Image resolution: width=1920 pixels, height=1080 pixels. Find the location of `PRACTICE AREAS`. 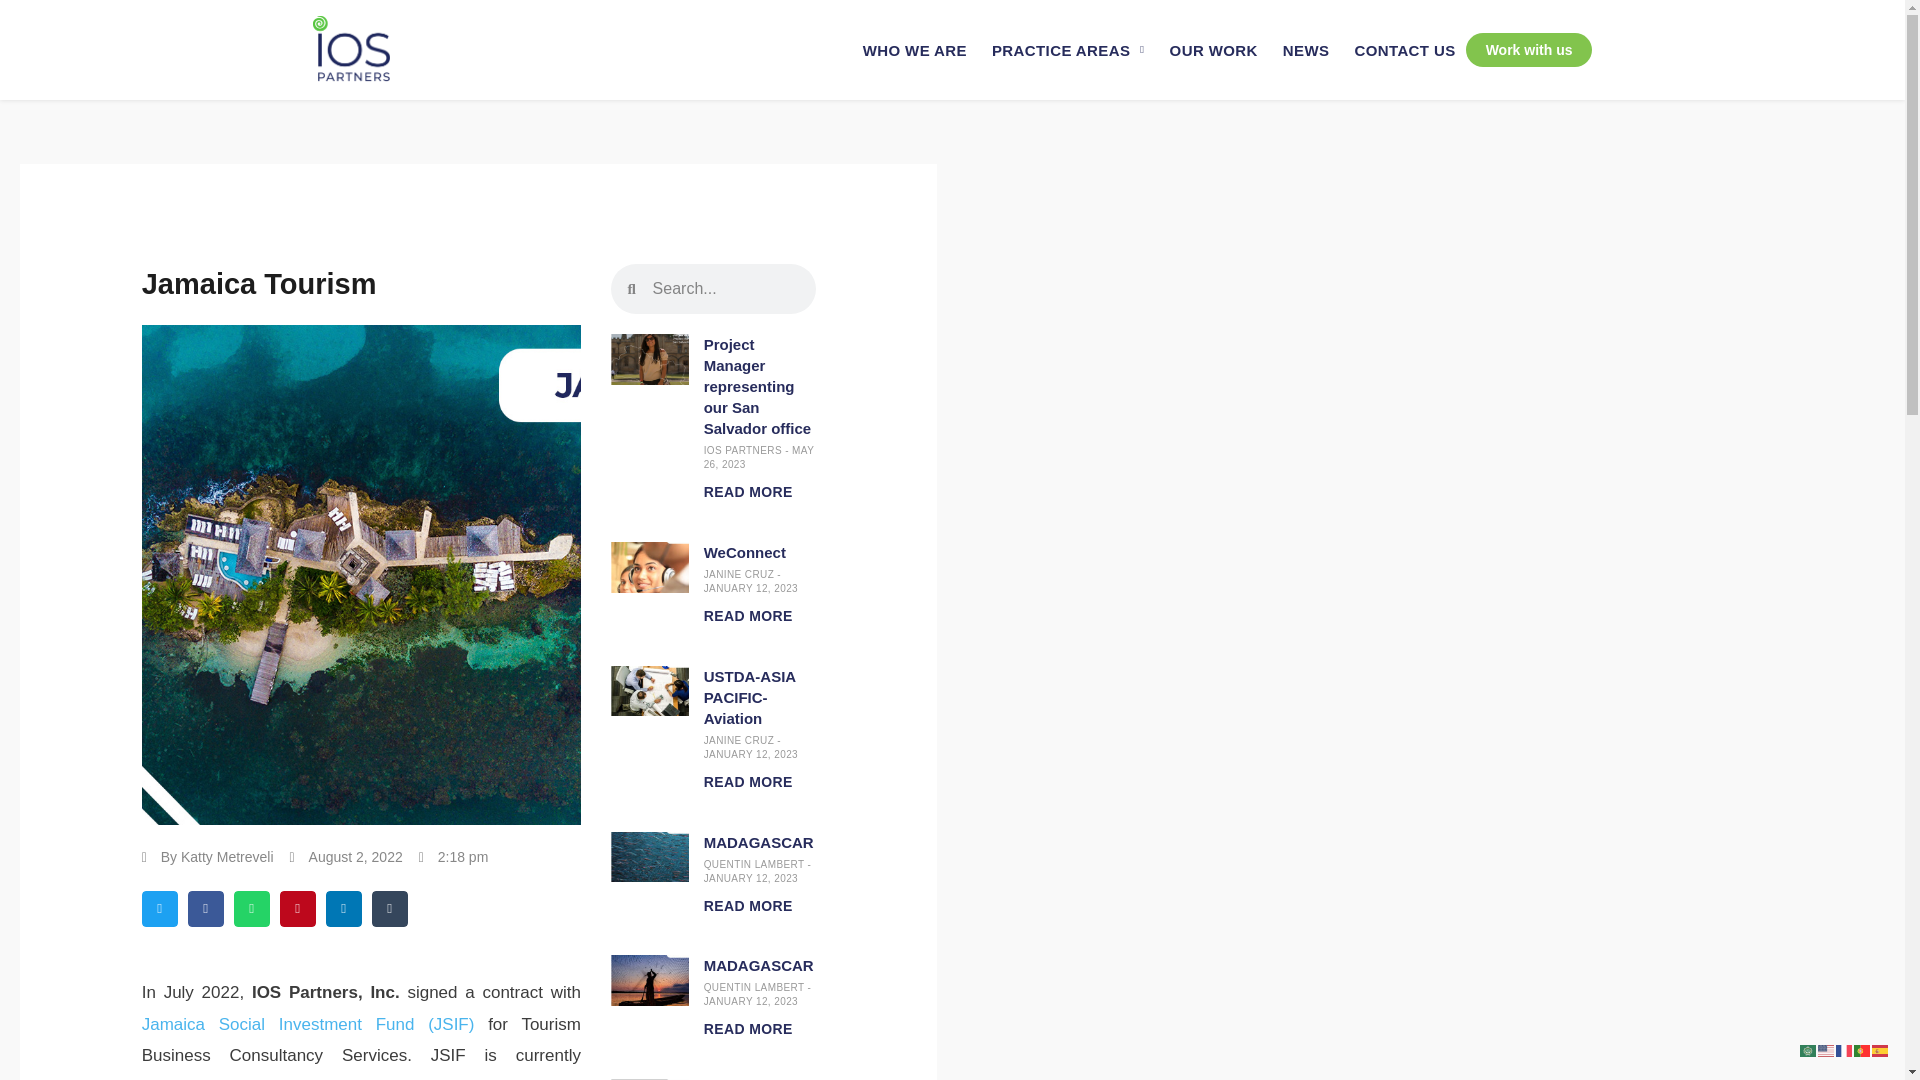

PRACTICE AREAS is located at coordinates (1068, 49).